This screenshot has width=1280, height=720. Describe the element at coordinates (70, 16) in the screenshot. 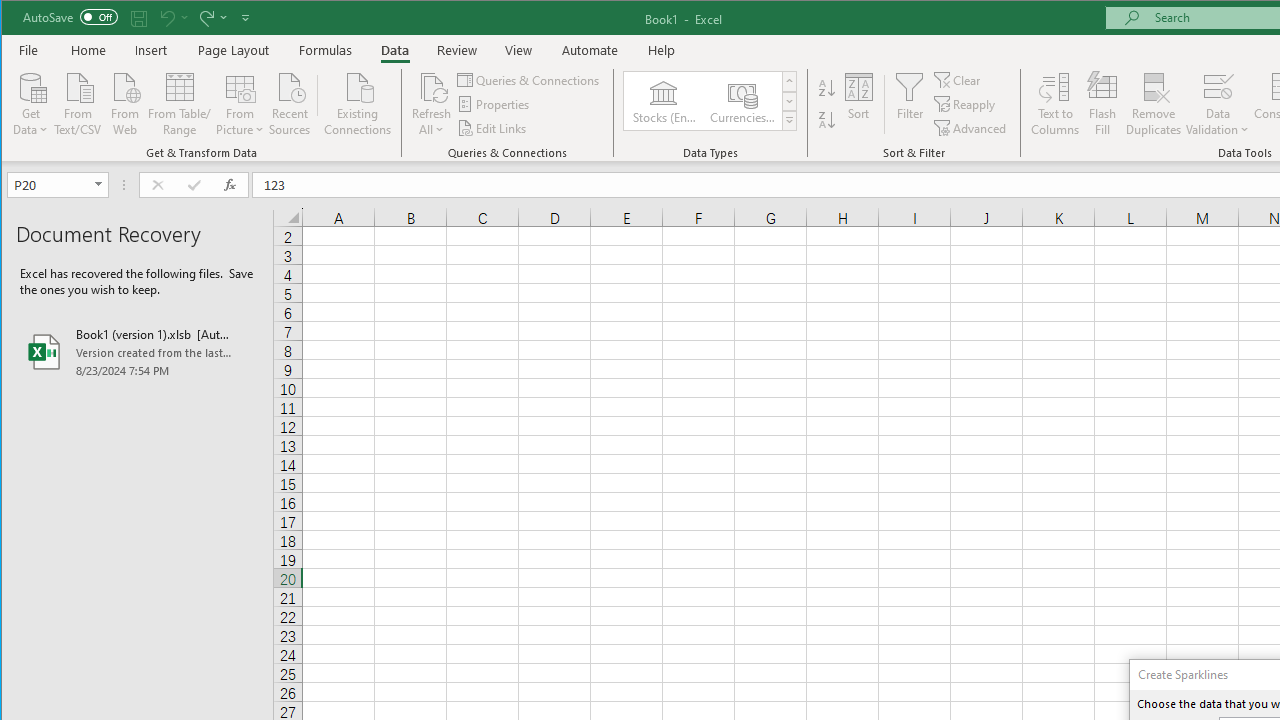

I see `AutoSave` at that location.